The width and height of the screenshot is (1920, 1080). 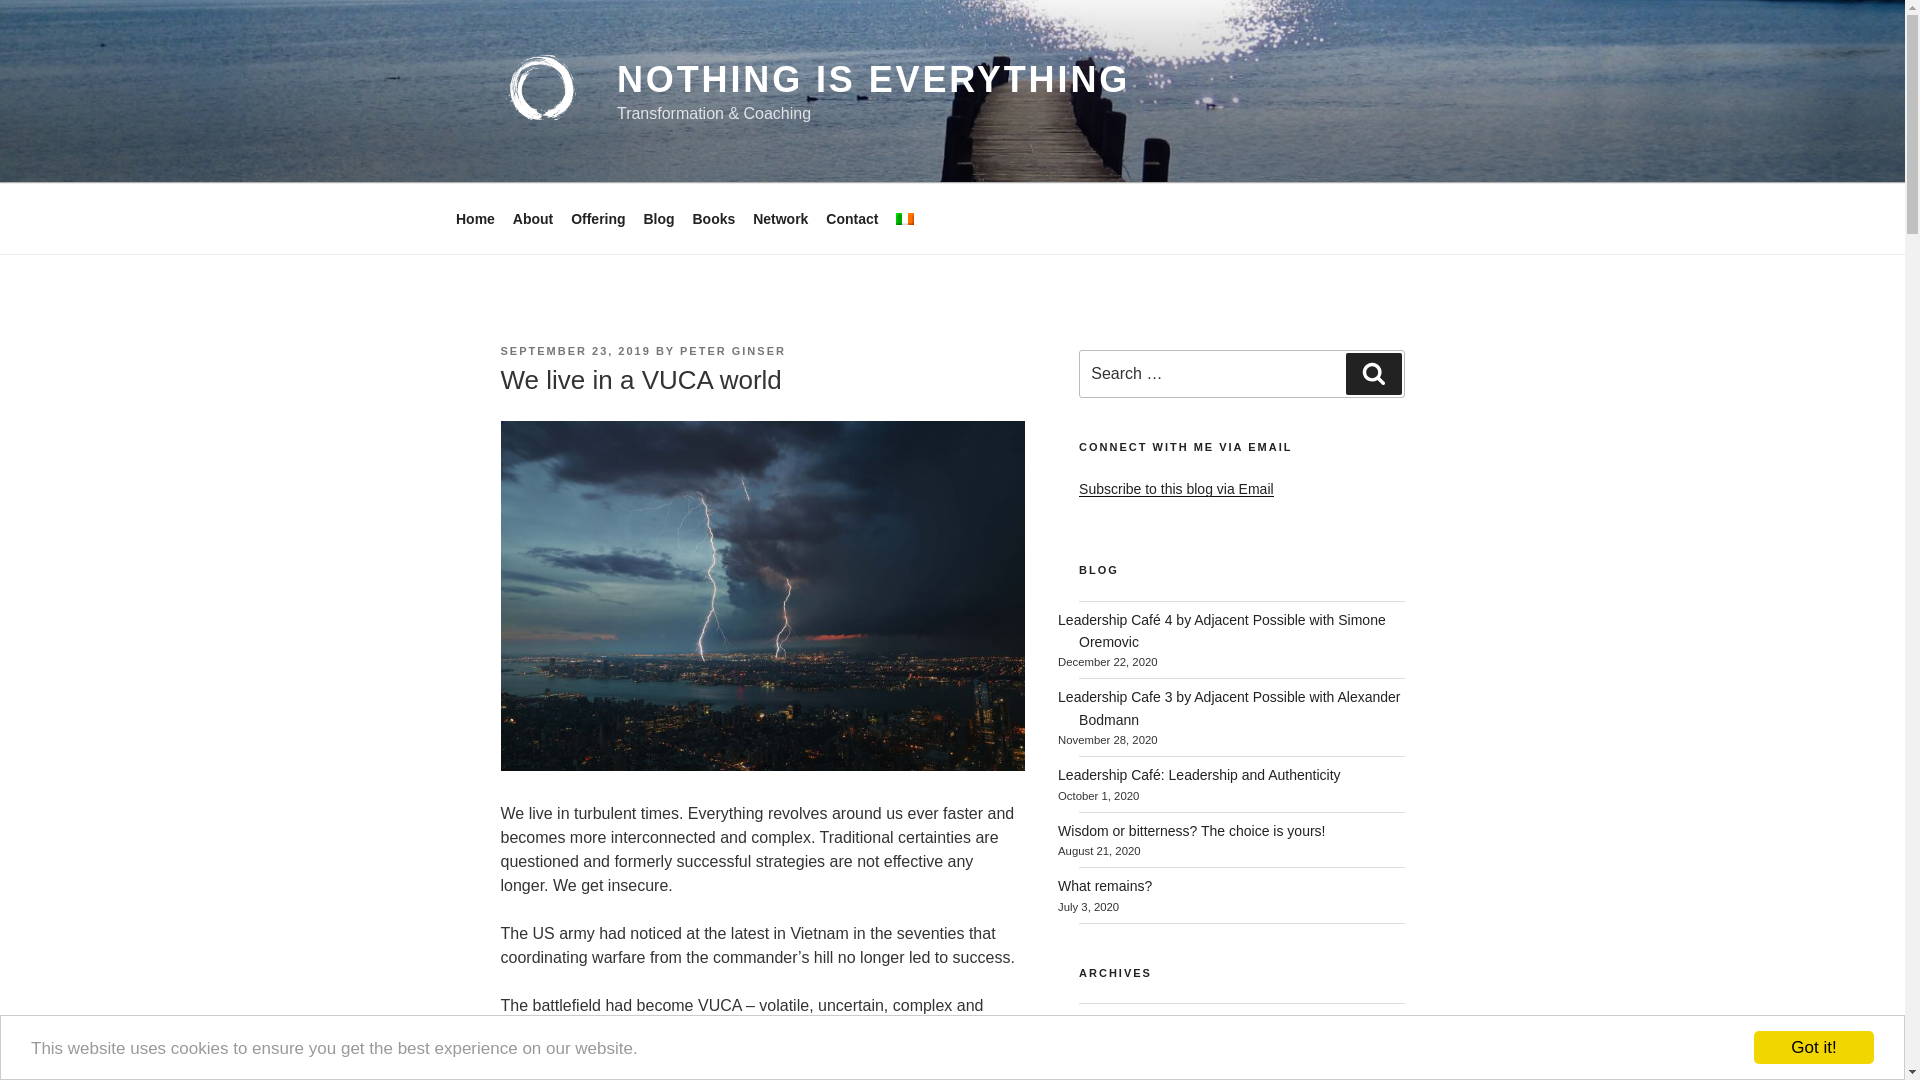 What do you see at coordinates (1190, 830) in the screenshot?
I see `Wisdom or bitterness? The choice is yours!` at bounding box center [1190, 830].